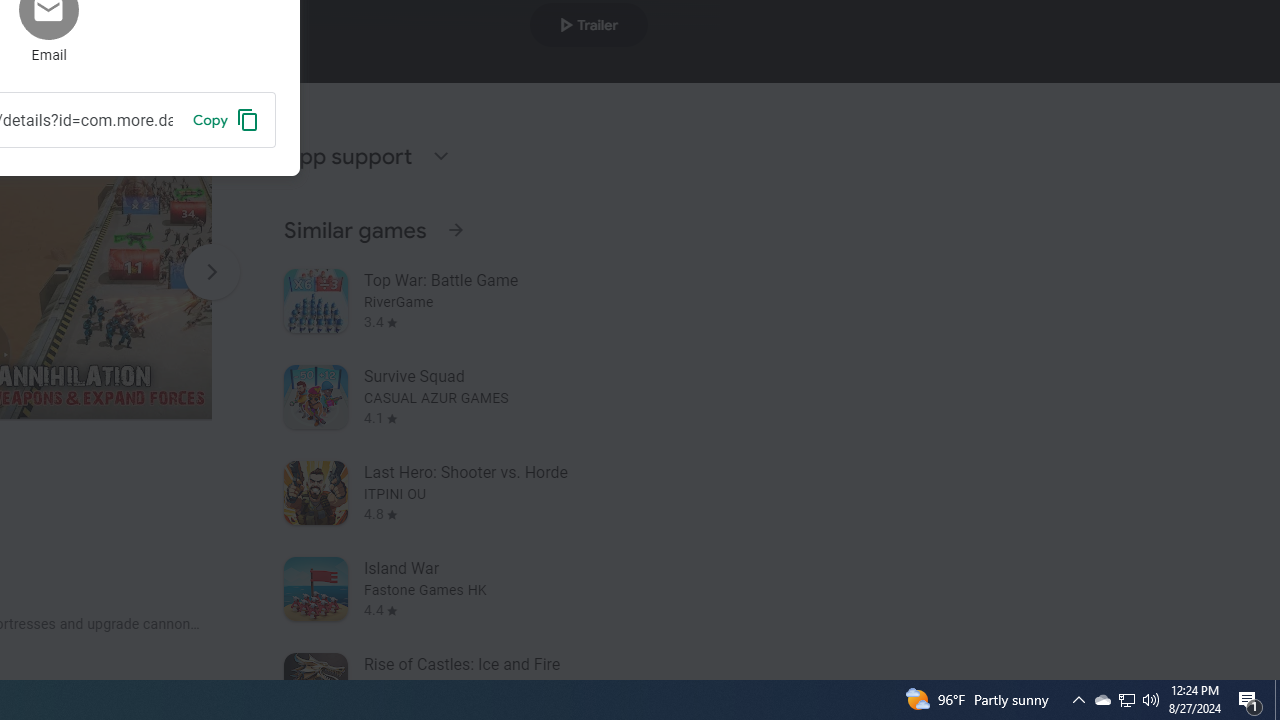  Describe the element at coordinates (226, 119) in the screenshot. I see `Copy link to clipboard` at that location.